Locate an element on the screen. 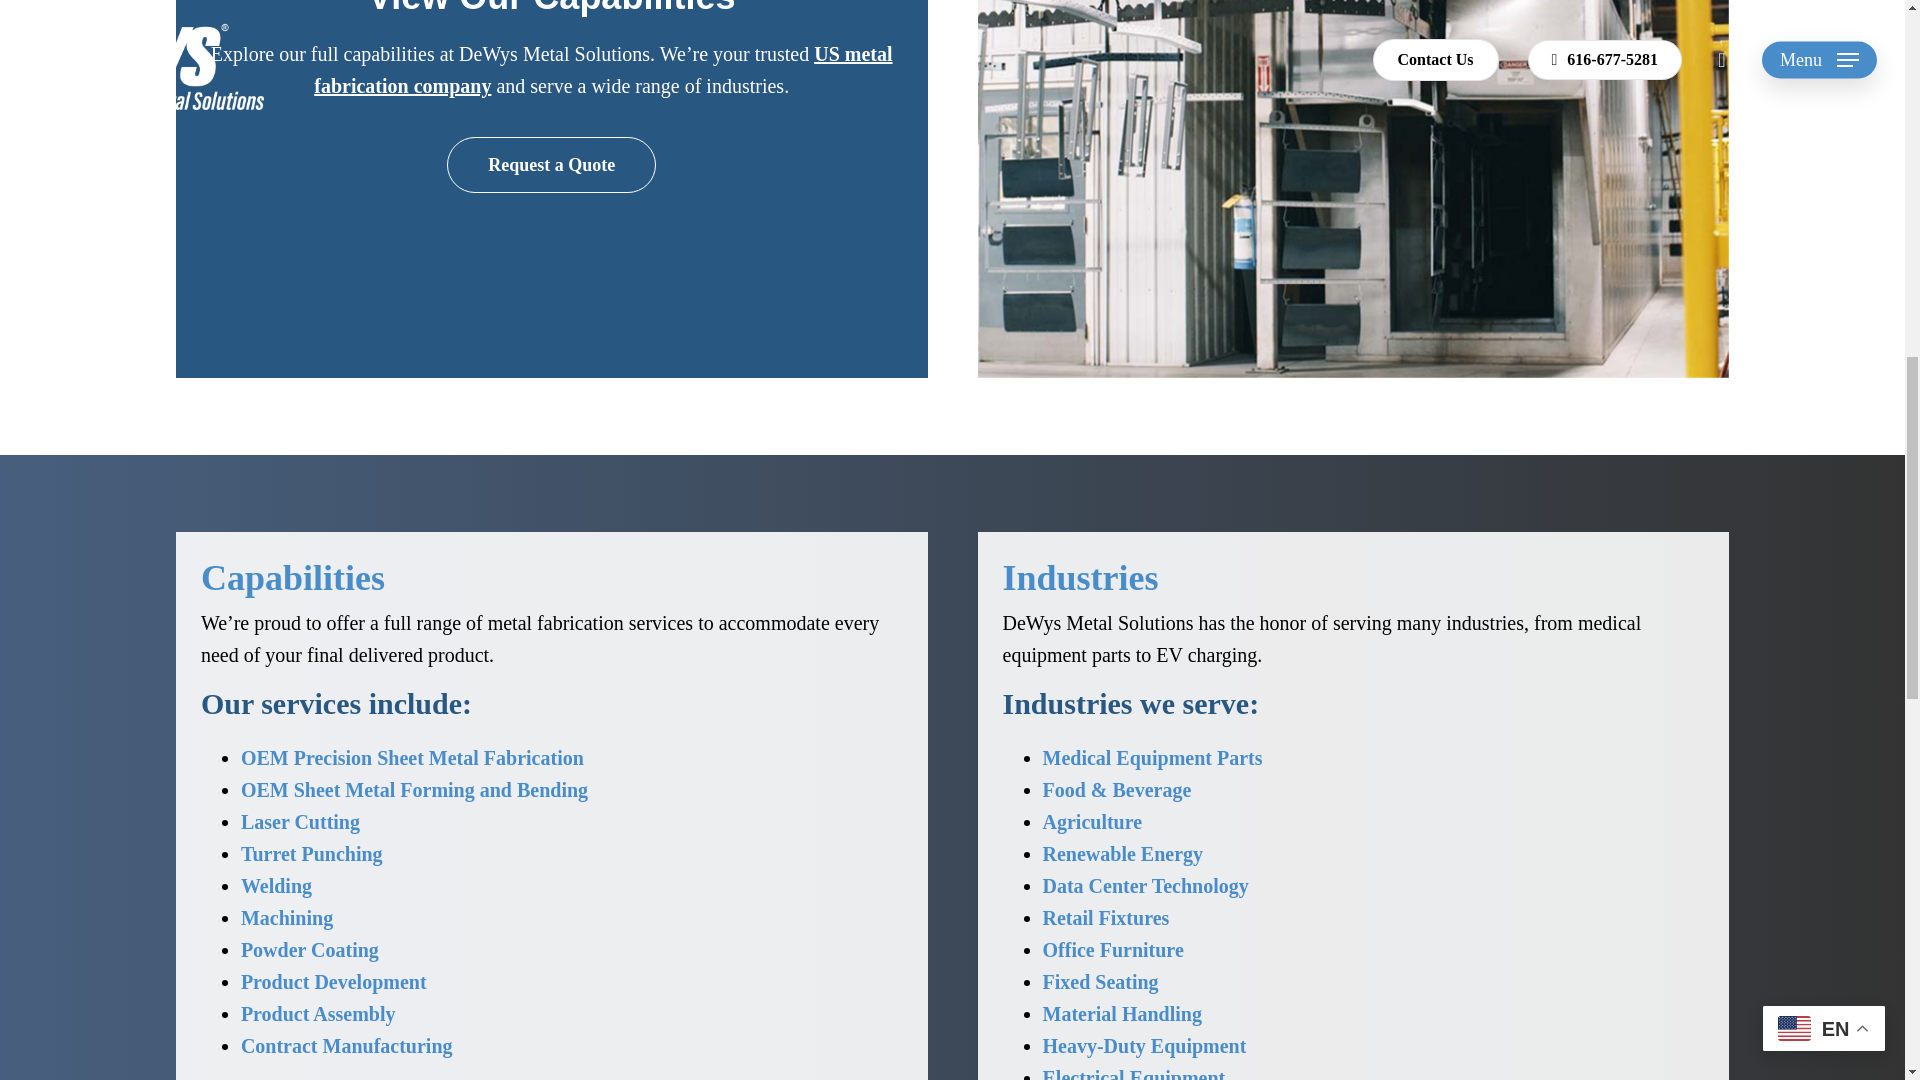  Medical Equipment Parts is located at coordinates (1152, 758).